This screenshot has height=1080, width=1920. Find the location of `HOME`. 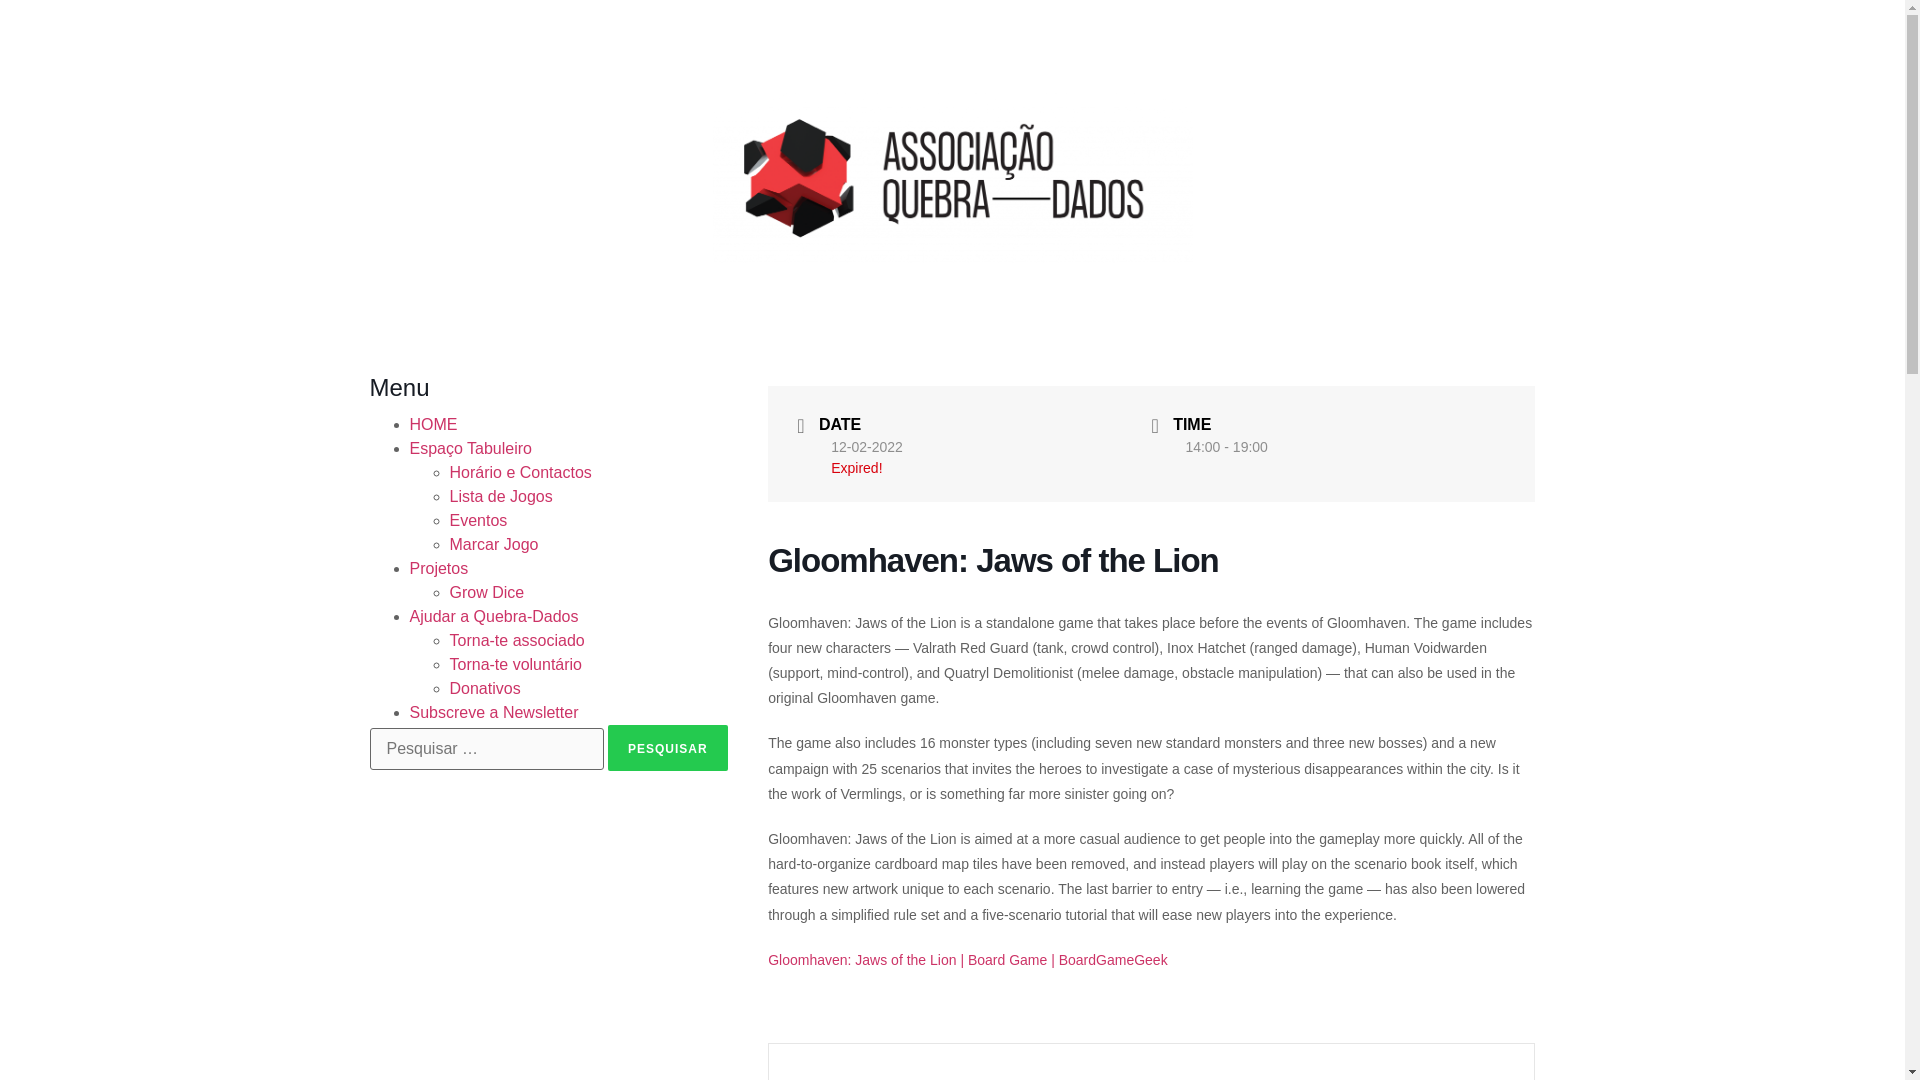

HOME is located at coordinates (434, 424).